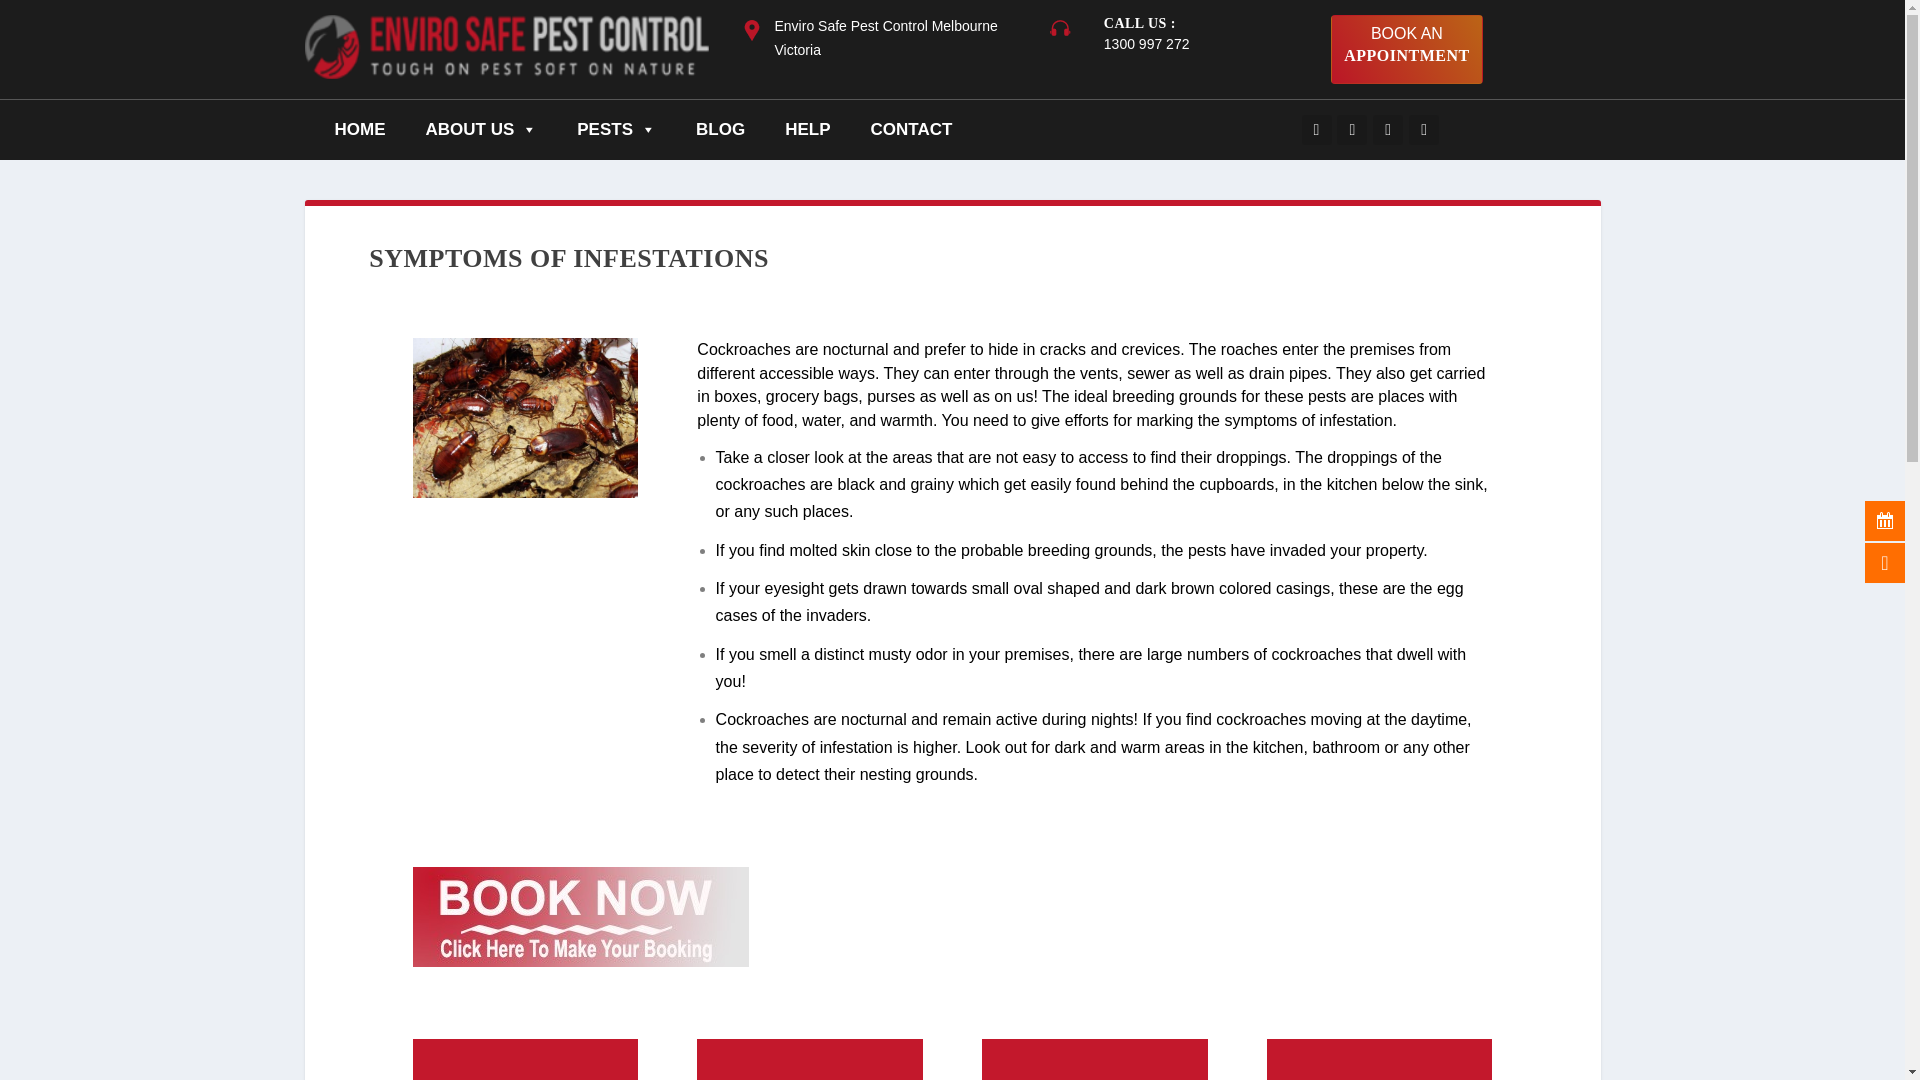  What do you see at coordinates (1406, 50) in the screenshot?
I see `HOME` at bounding box center [1406, 50].